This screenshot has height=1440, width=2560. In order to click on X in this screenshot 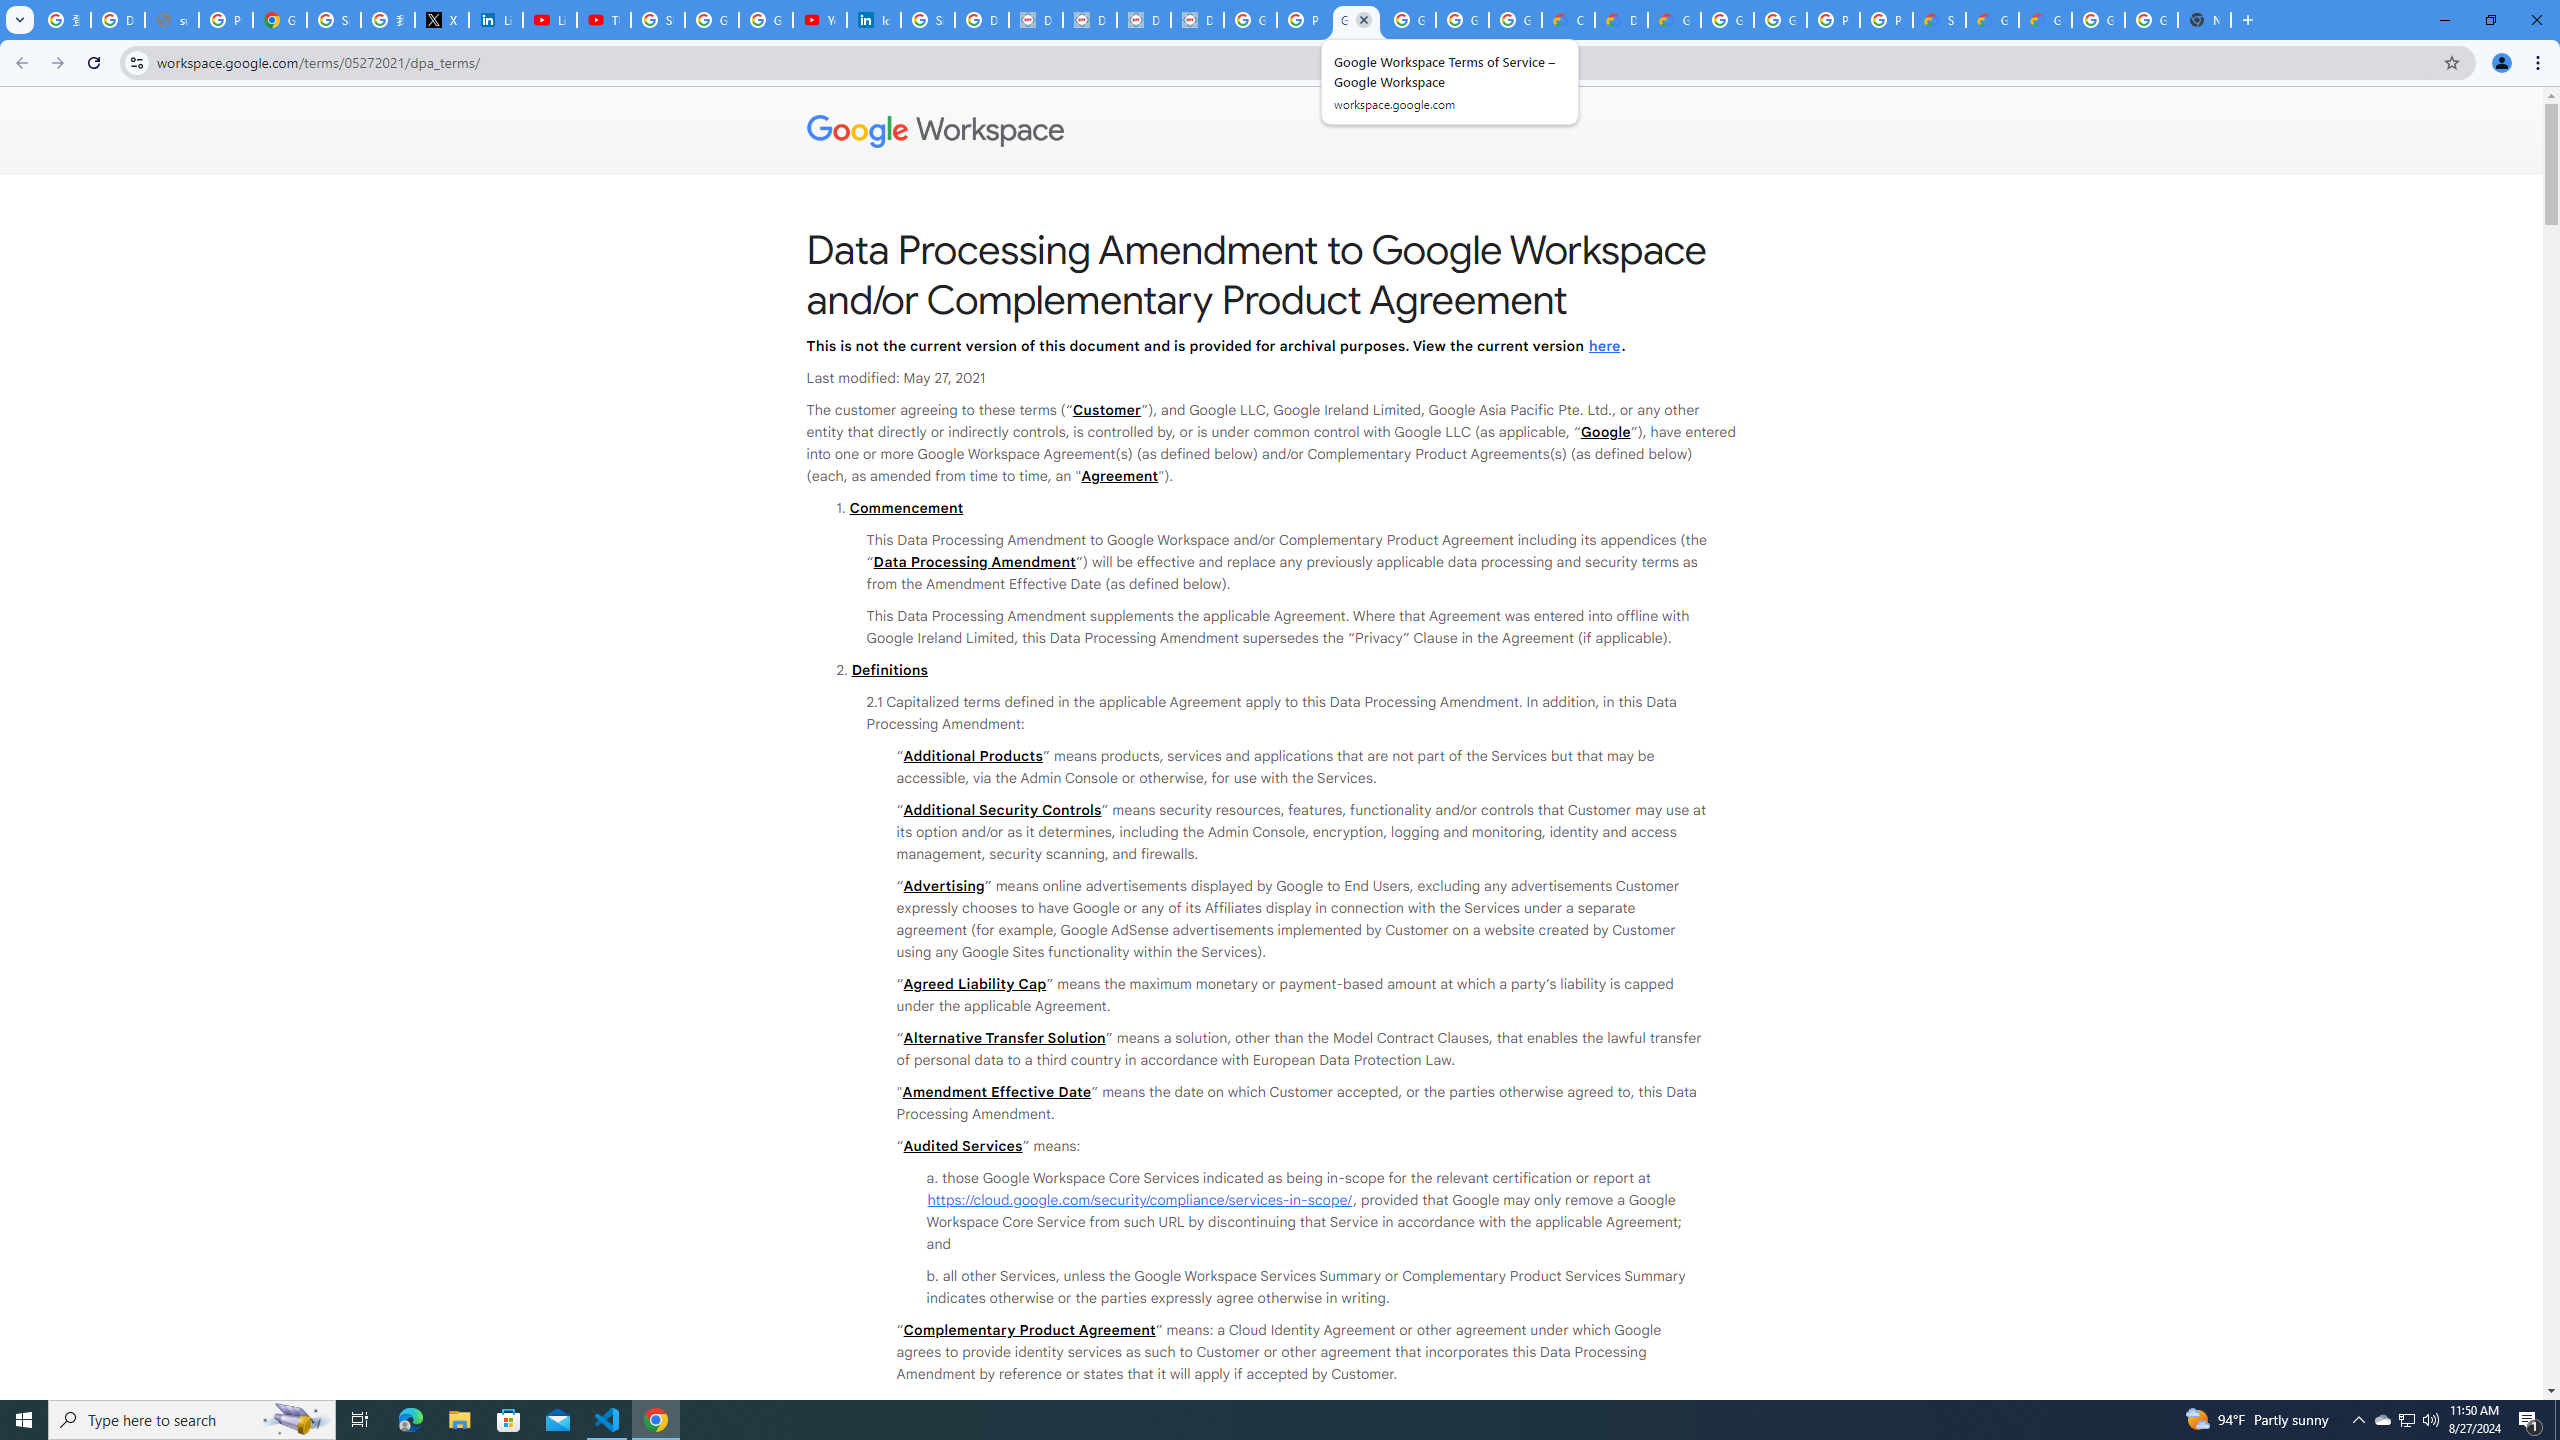, I will do `click(442, 20)`.